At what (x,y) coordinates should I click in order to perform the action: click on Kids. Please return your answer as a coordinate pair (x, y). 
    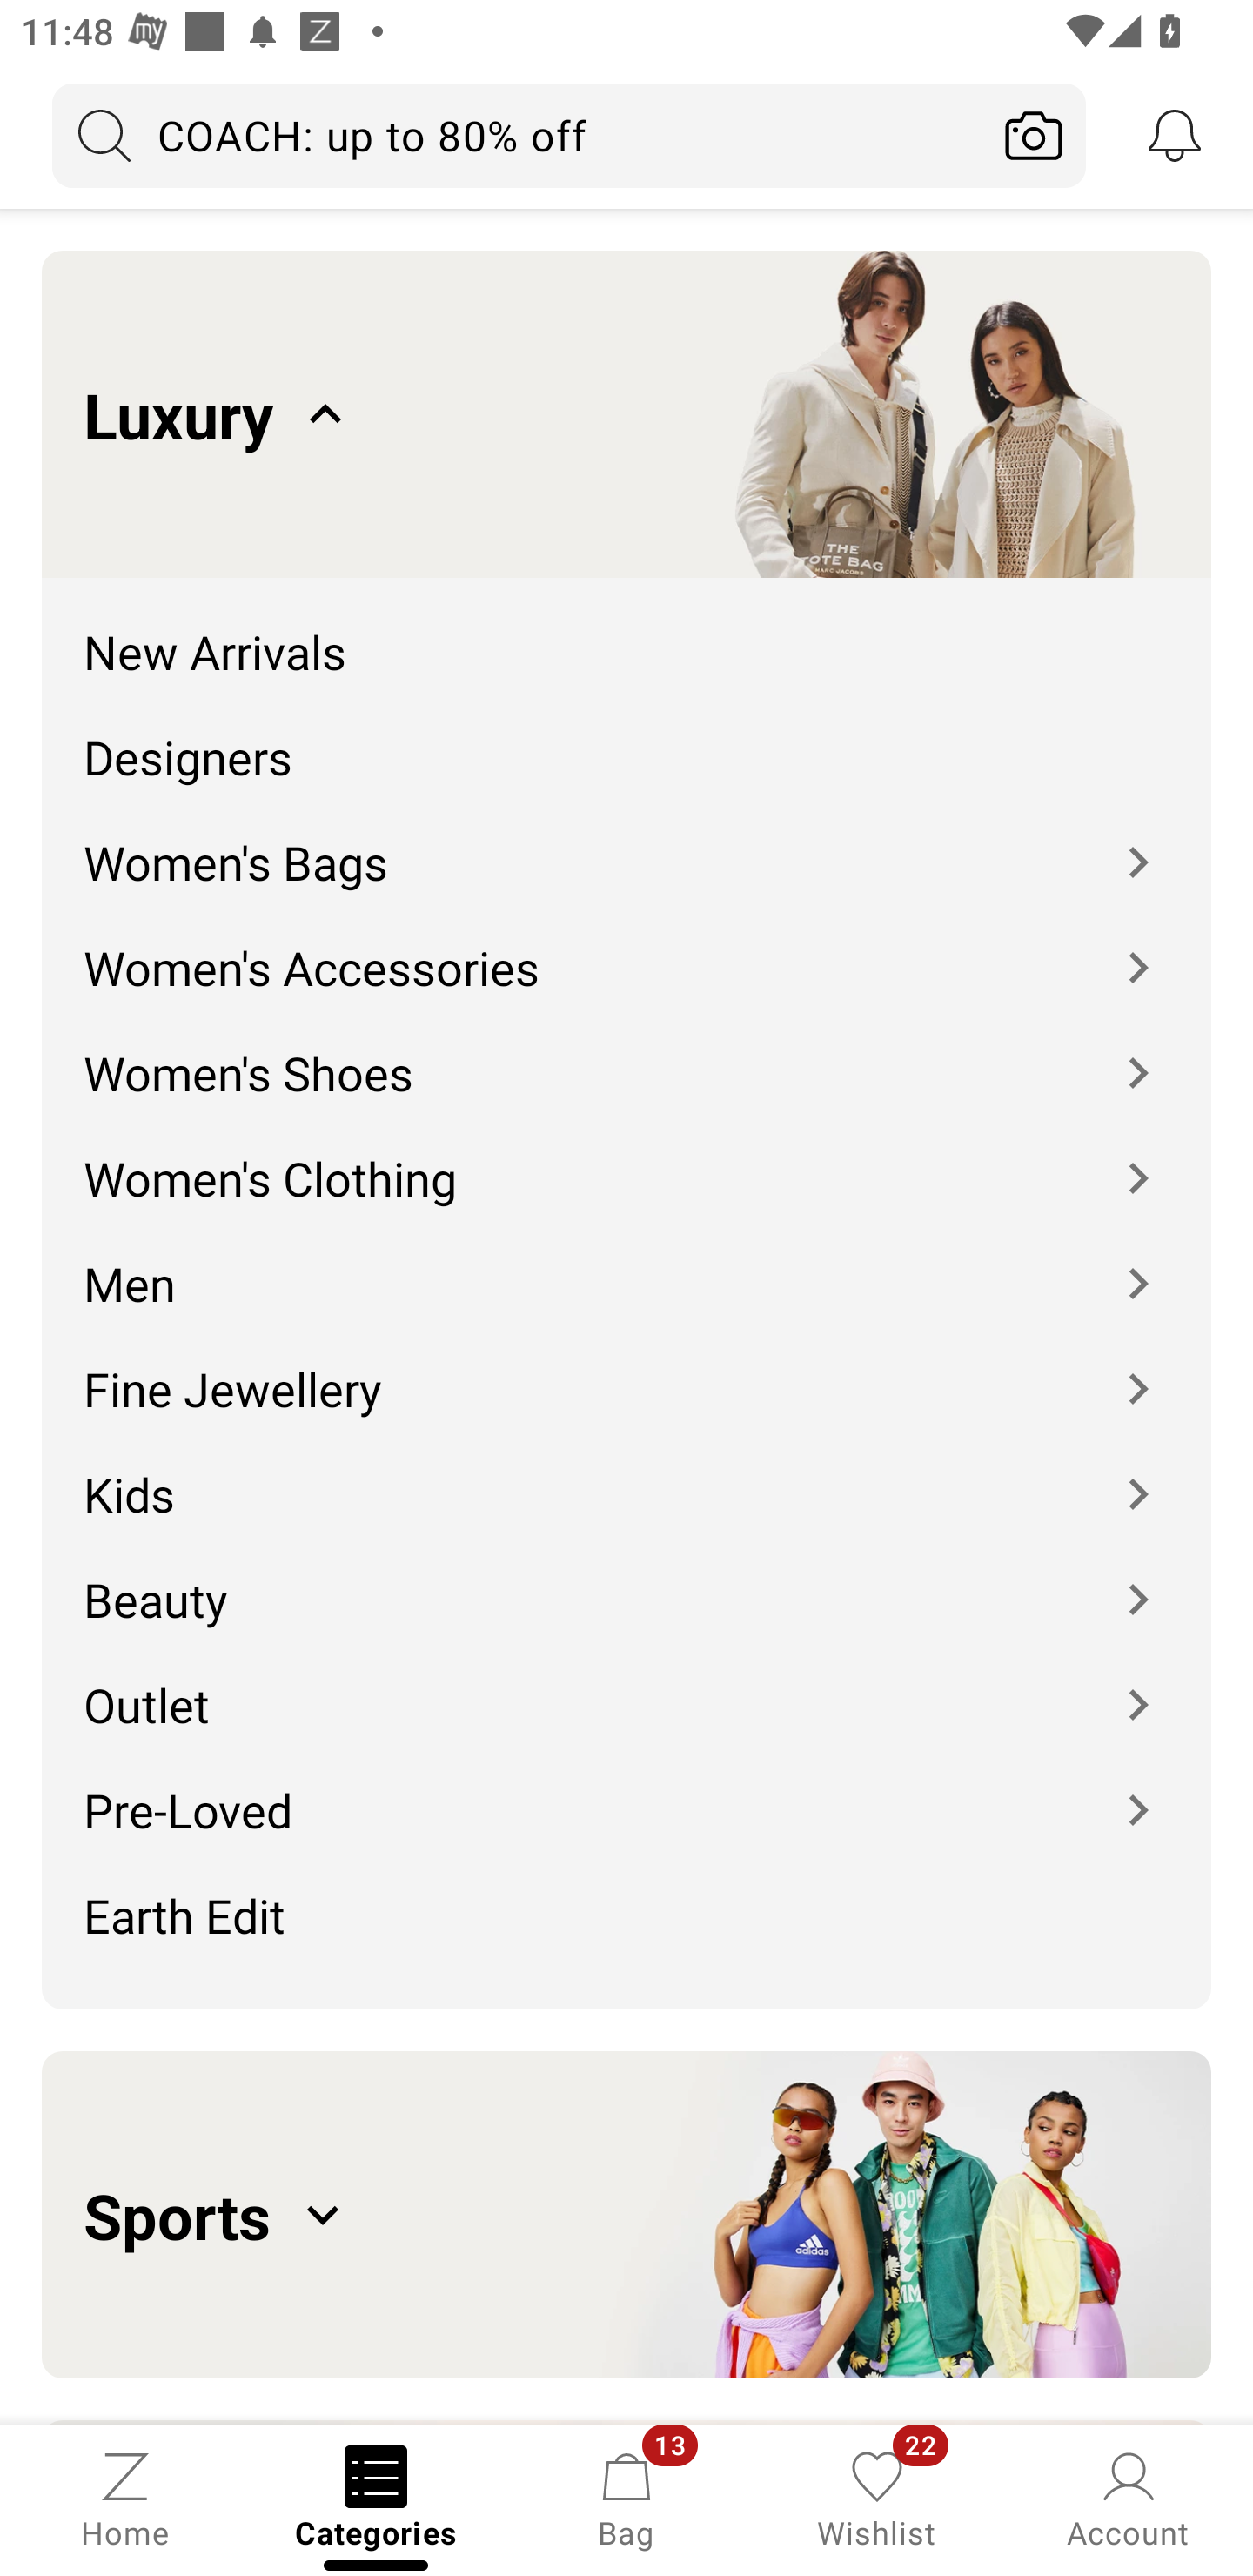
    Looking at the image, I should click on (626, 1472).